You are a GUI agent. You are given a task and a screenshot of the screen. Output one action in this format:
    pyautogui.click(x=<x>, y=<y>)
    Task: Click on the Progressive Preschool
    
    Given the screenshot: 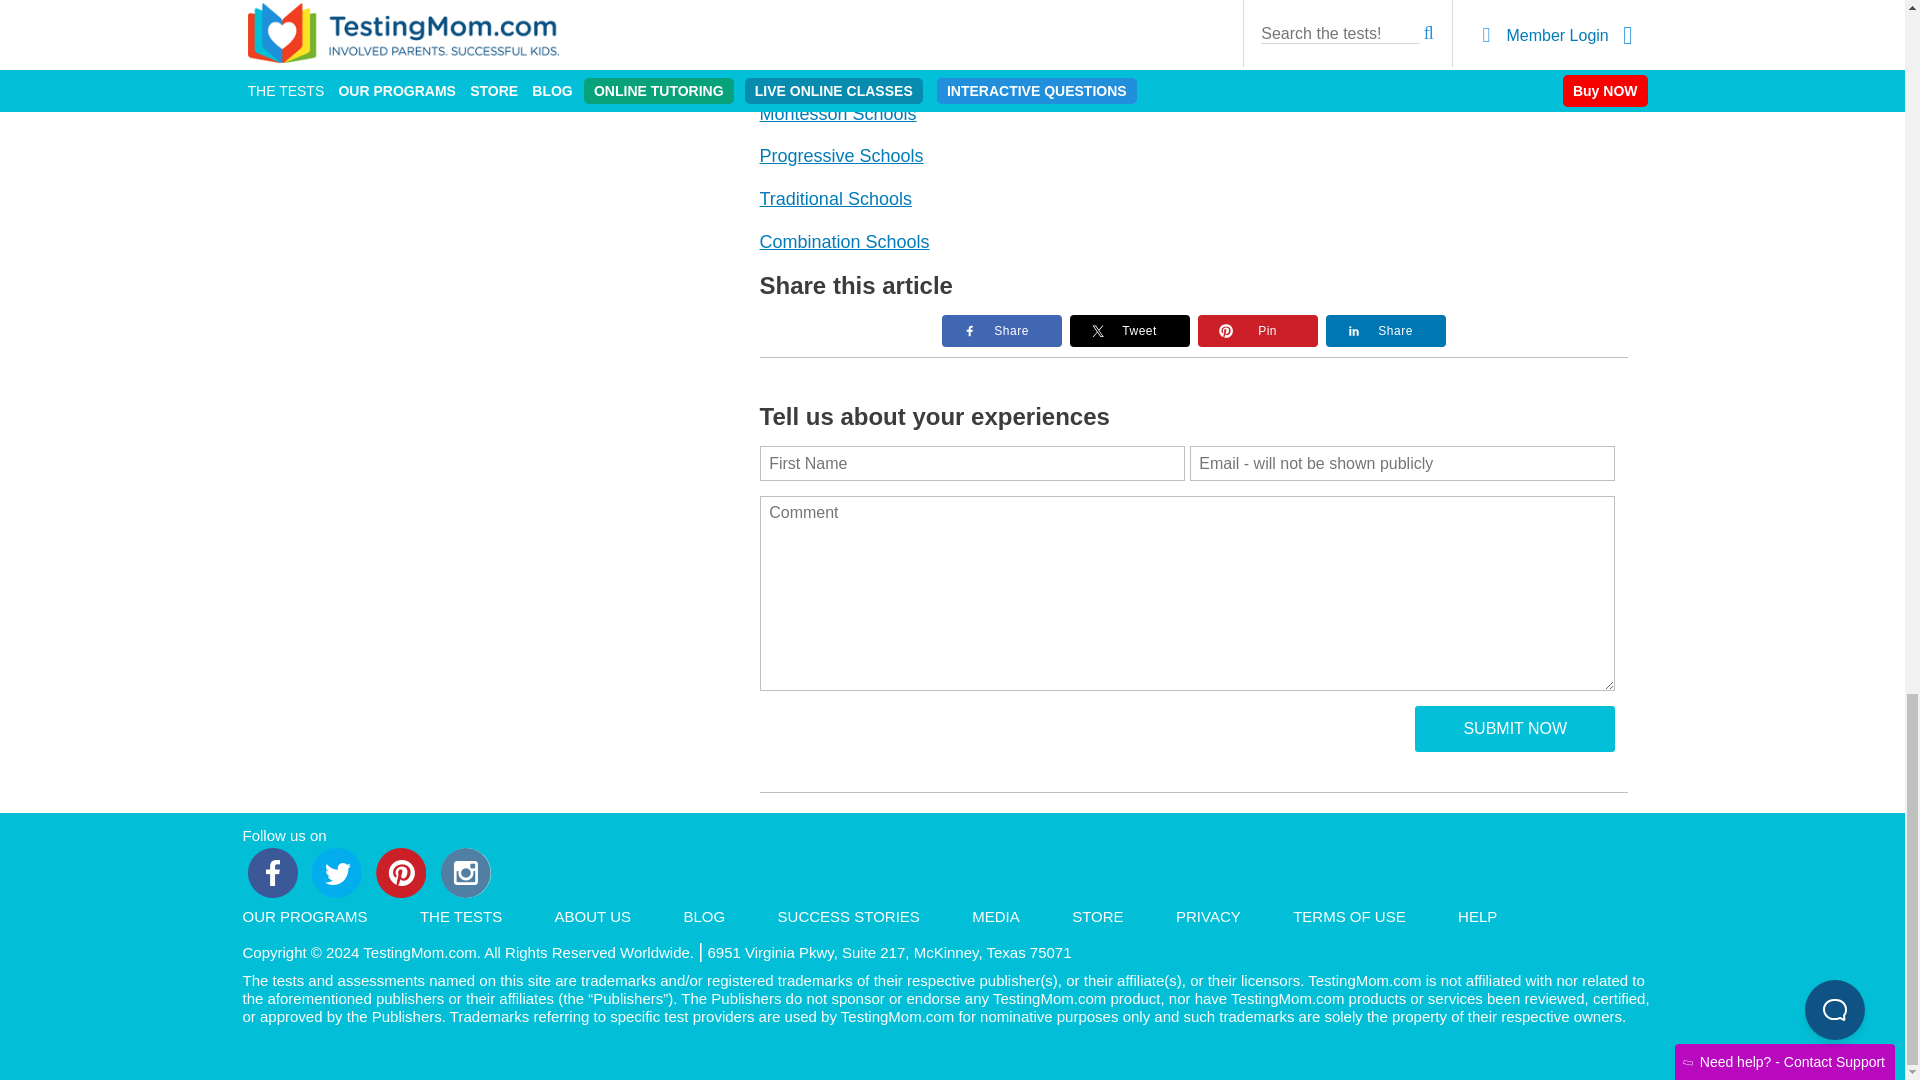 What is the action you would take?
    pyautogui.click(x=842, y=156)
    